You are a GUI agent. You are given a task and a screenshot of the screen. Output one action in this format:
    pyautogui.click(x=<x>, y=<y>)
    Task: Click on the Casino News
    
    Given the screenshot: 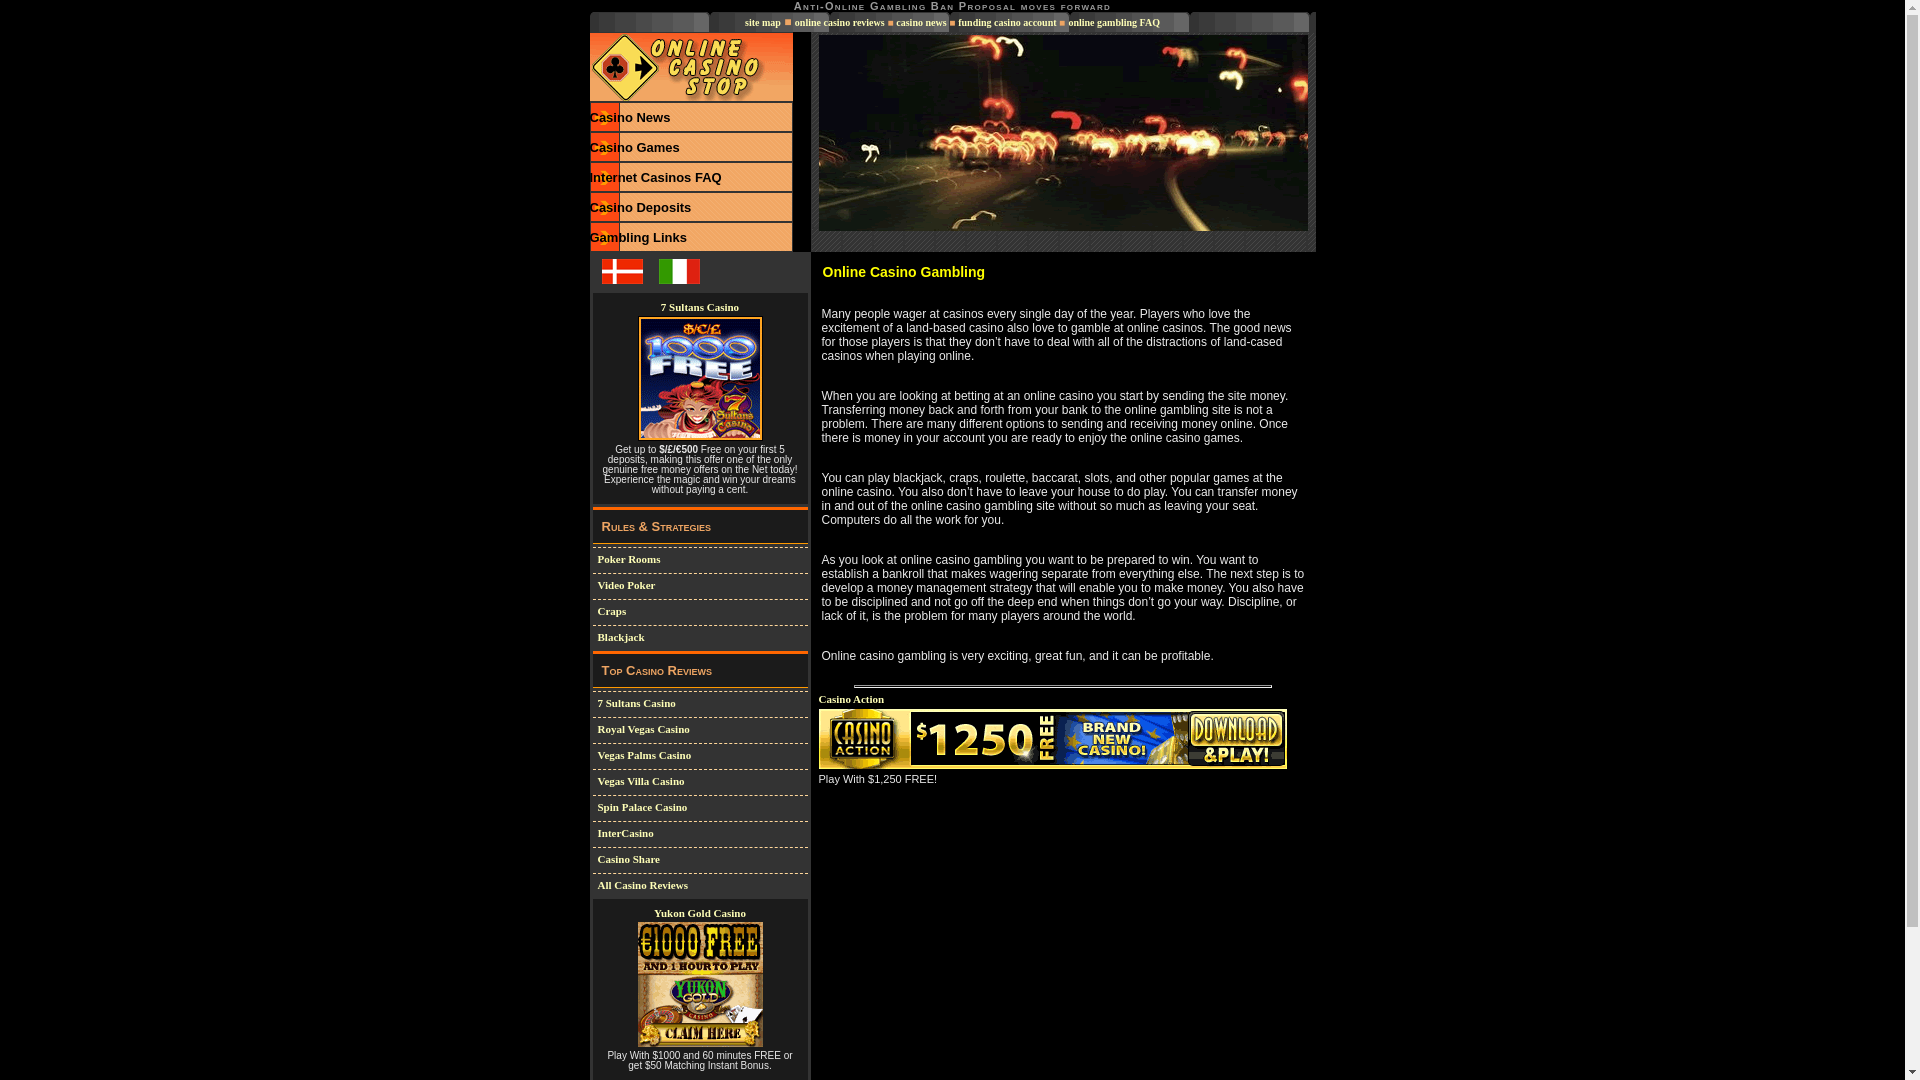 What is the action you would take?
    pyautogui.click(x=630, y=118)
    